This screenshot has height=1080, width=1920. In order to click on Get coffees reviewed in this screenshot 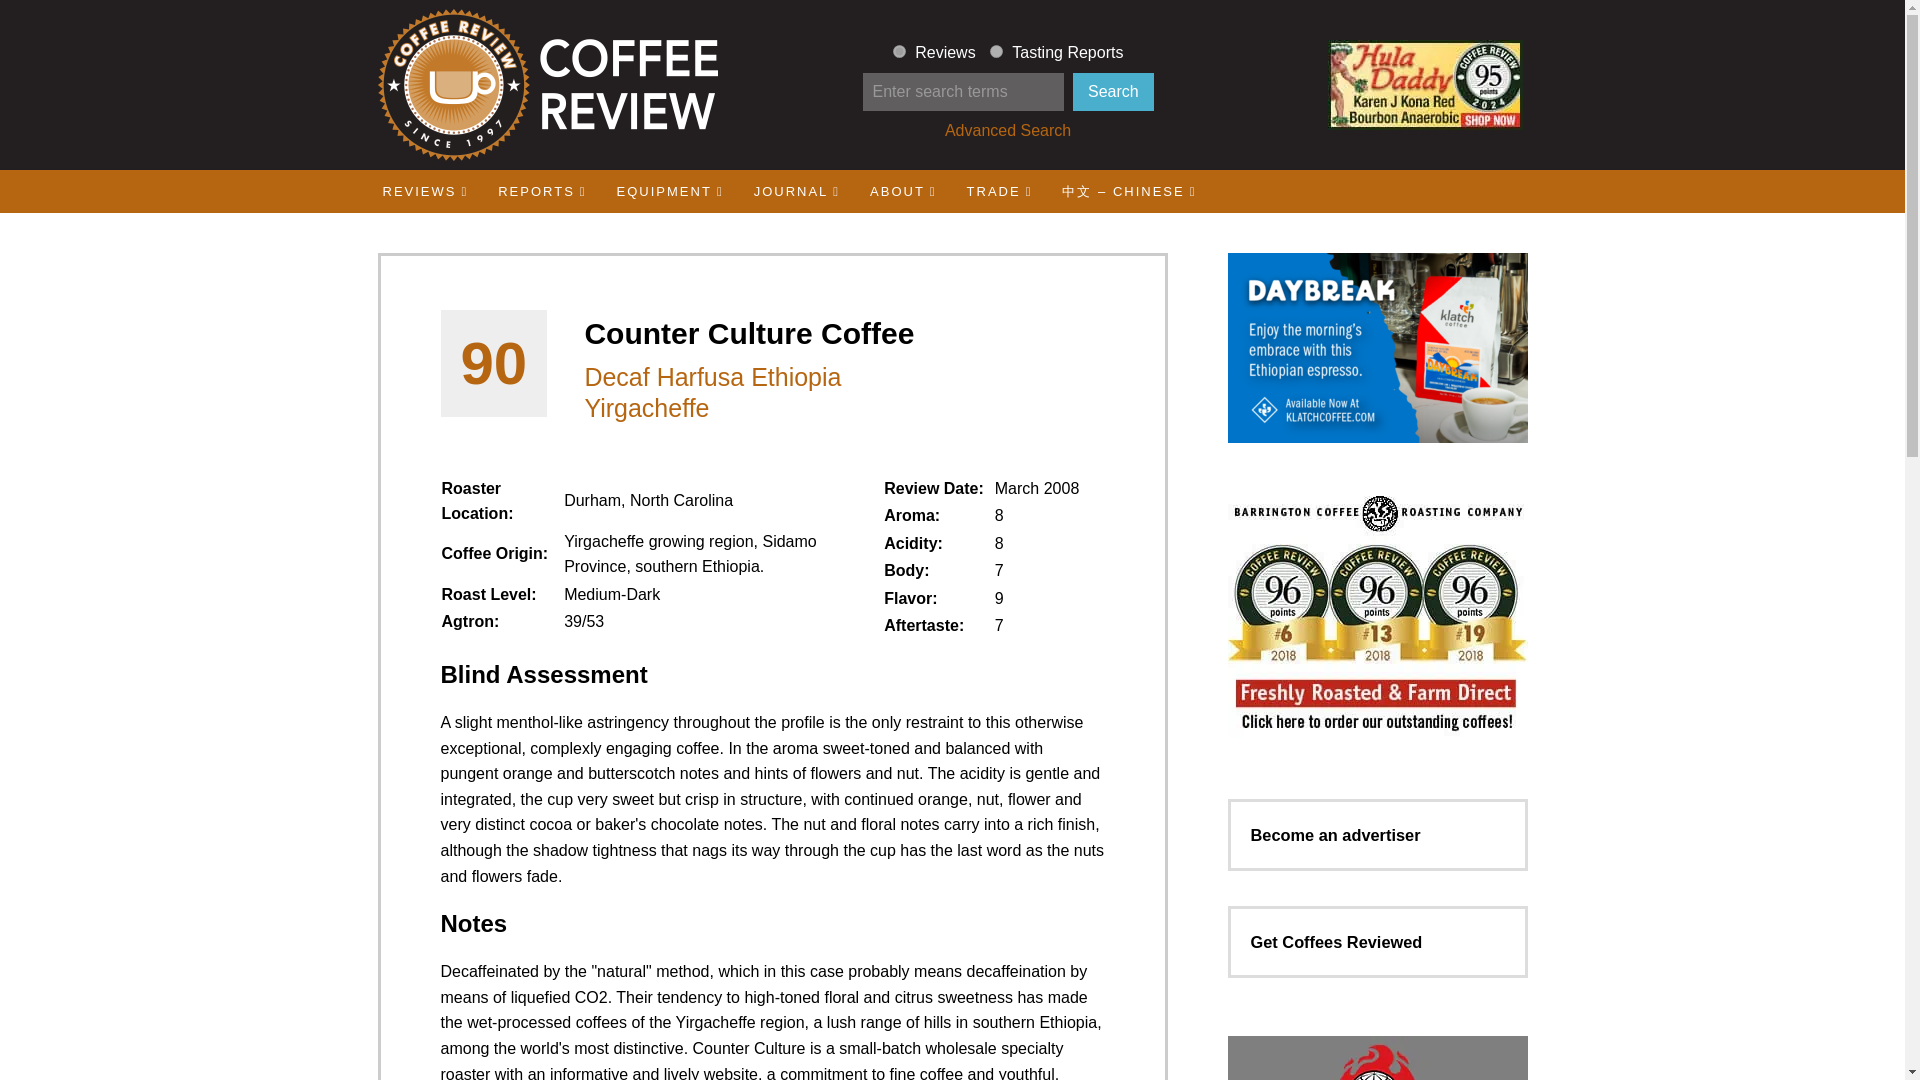, I will do `click(1336, 942)`.